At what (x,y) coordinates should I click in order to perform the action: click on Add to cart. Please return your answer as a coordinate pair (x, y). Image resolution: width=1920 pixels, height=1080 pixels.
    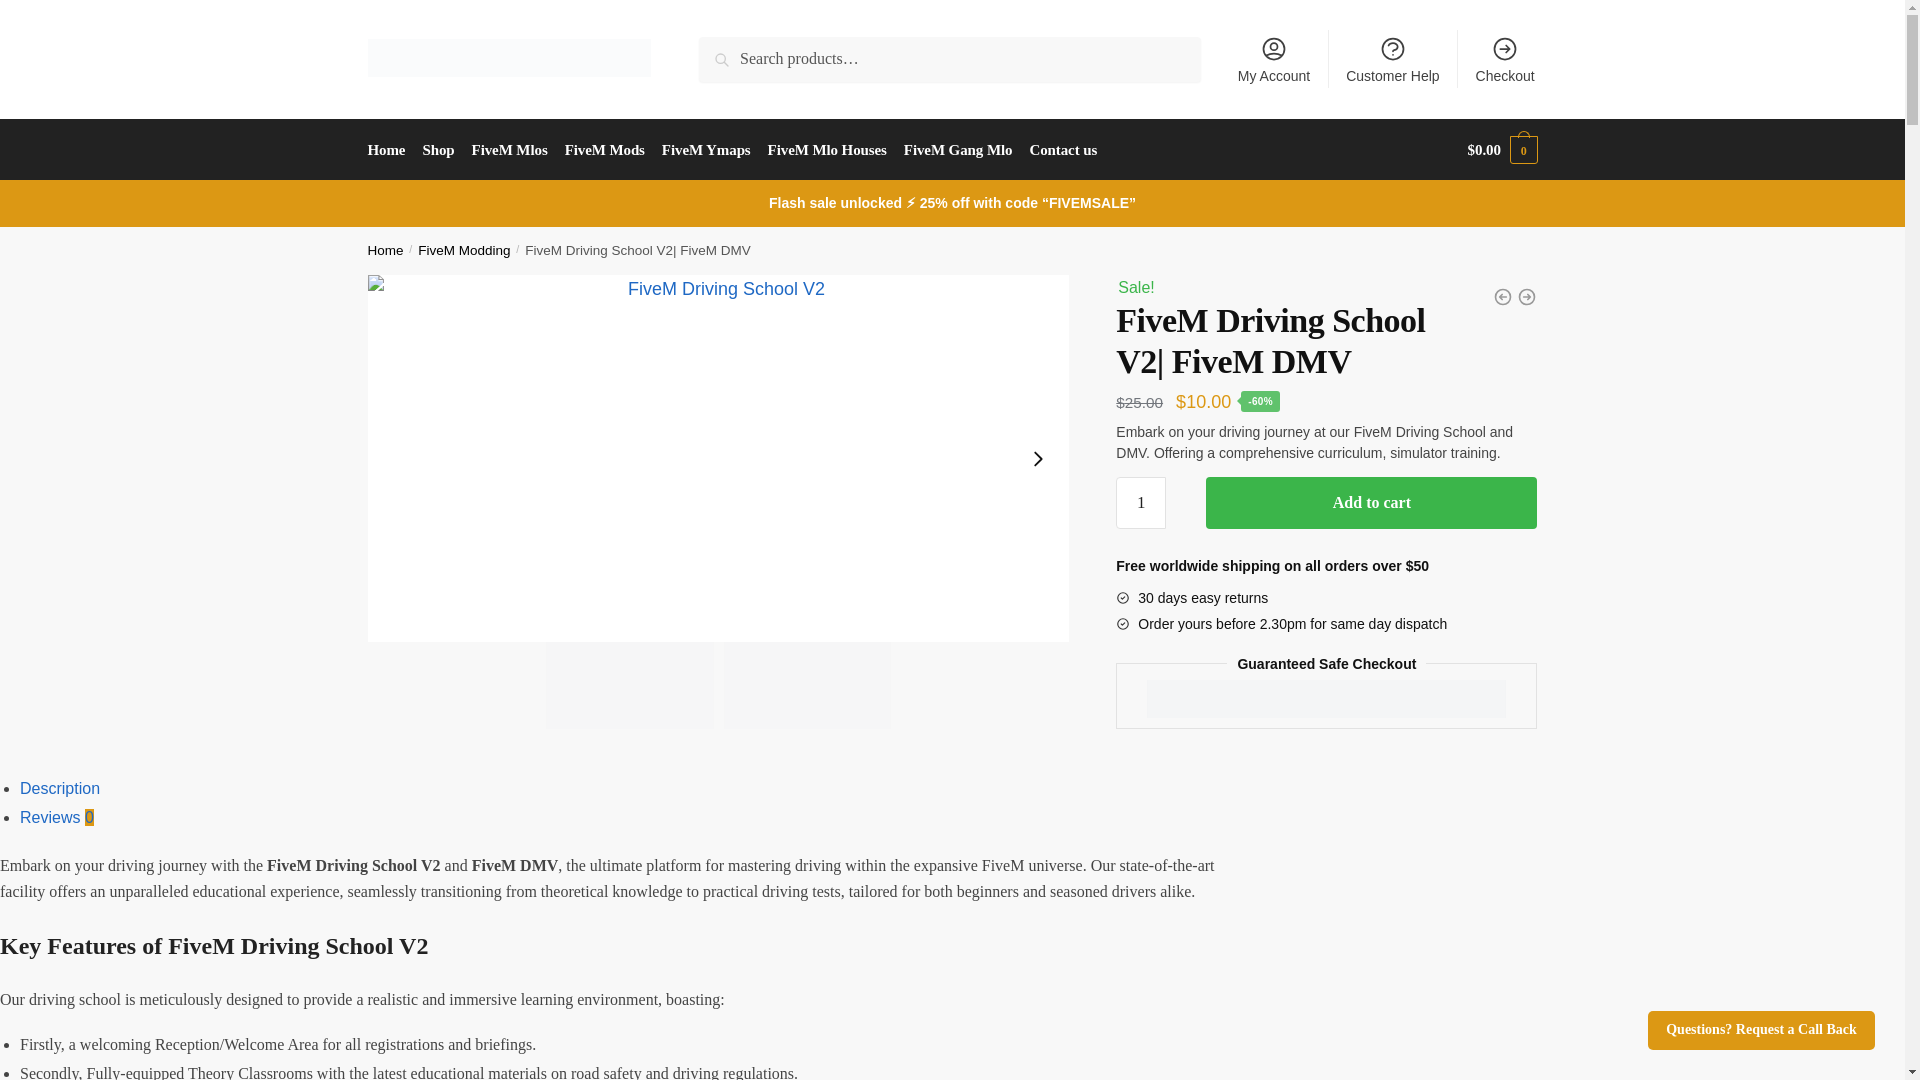
    Looking at the image, I should click on (1371, 503).